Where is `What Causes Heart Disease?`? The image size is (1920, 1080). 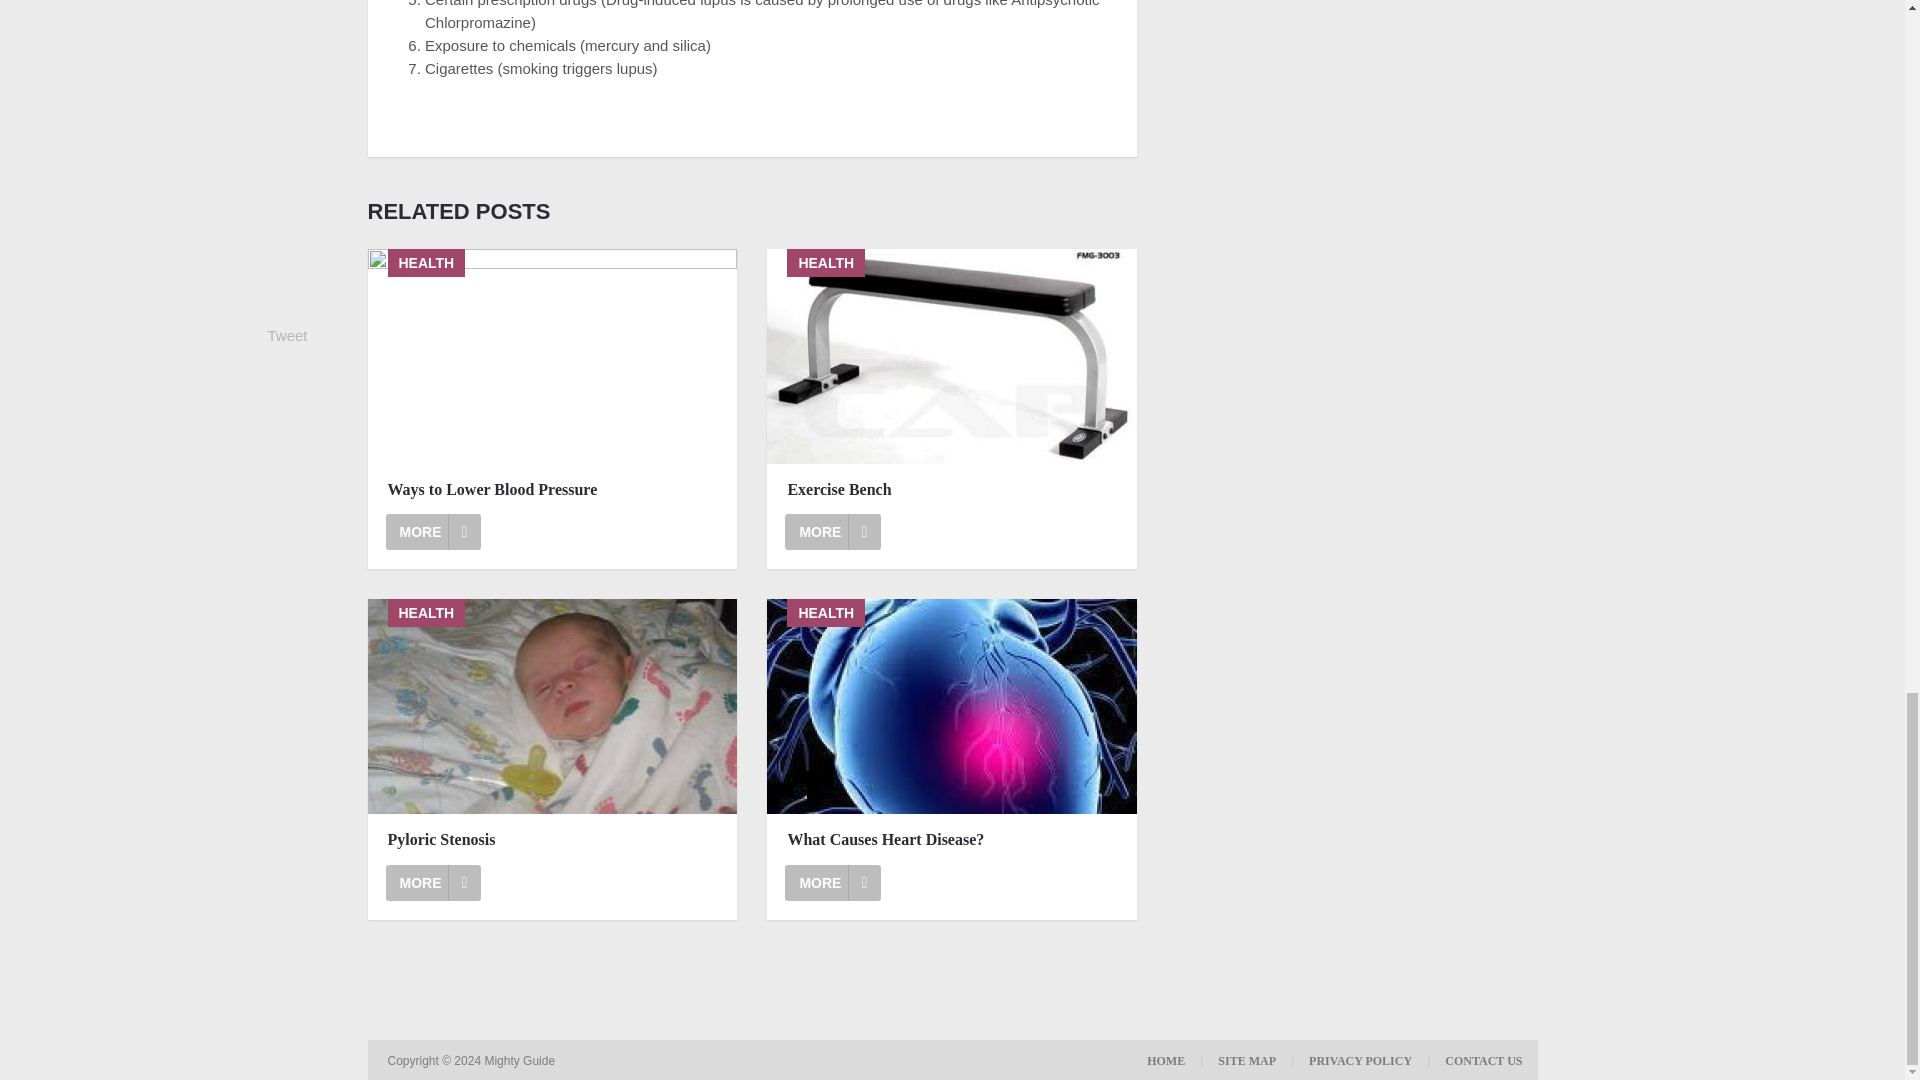 What Causes Heart Disease? is located at coordinates (952, 840).